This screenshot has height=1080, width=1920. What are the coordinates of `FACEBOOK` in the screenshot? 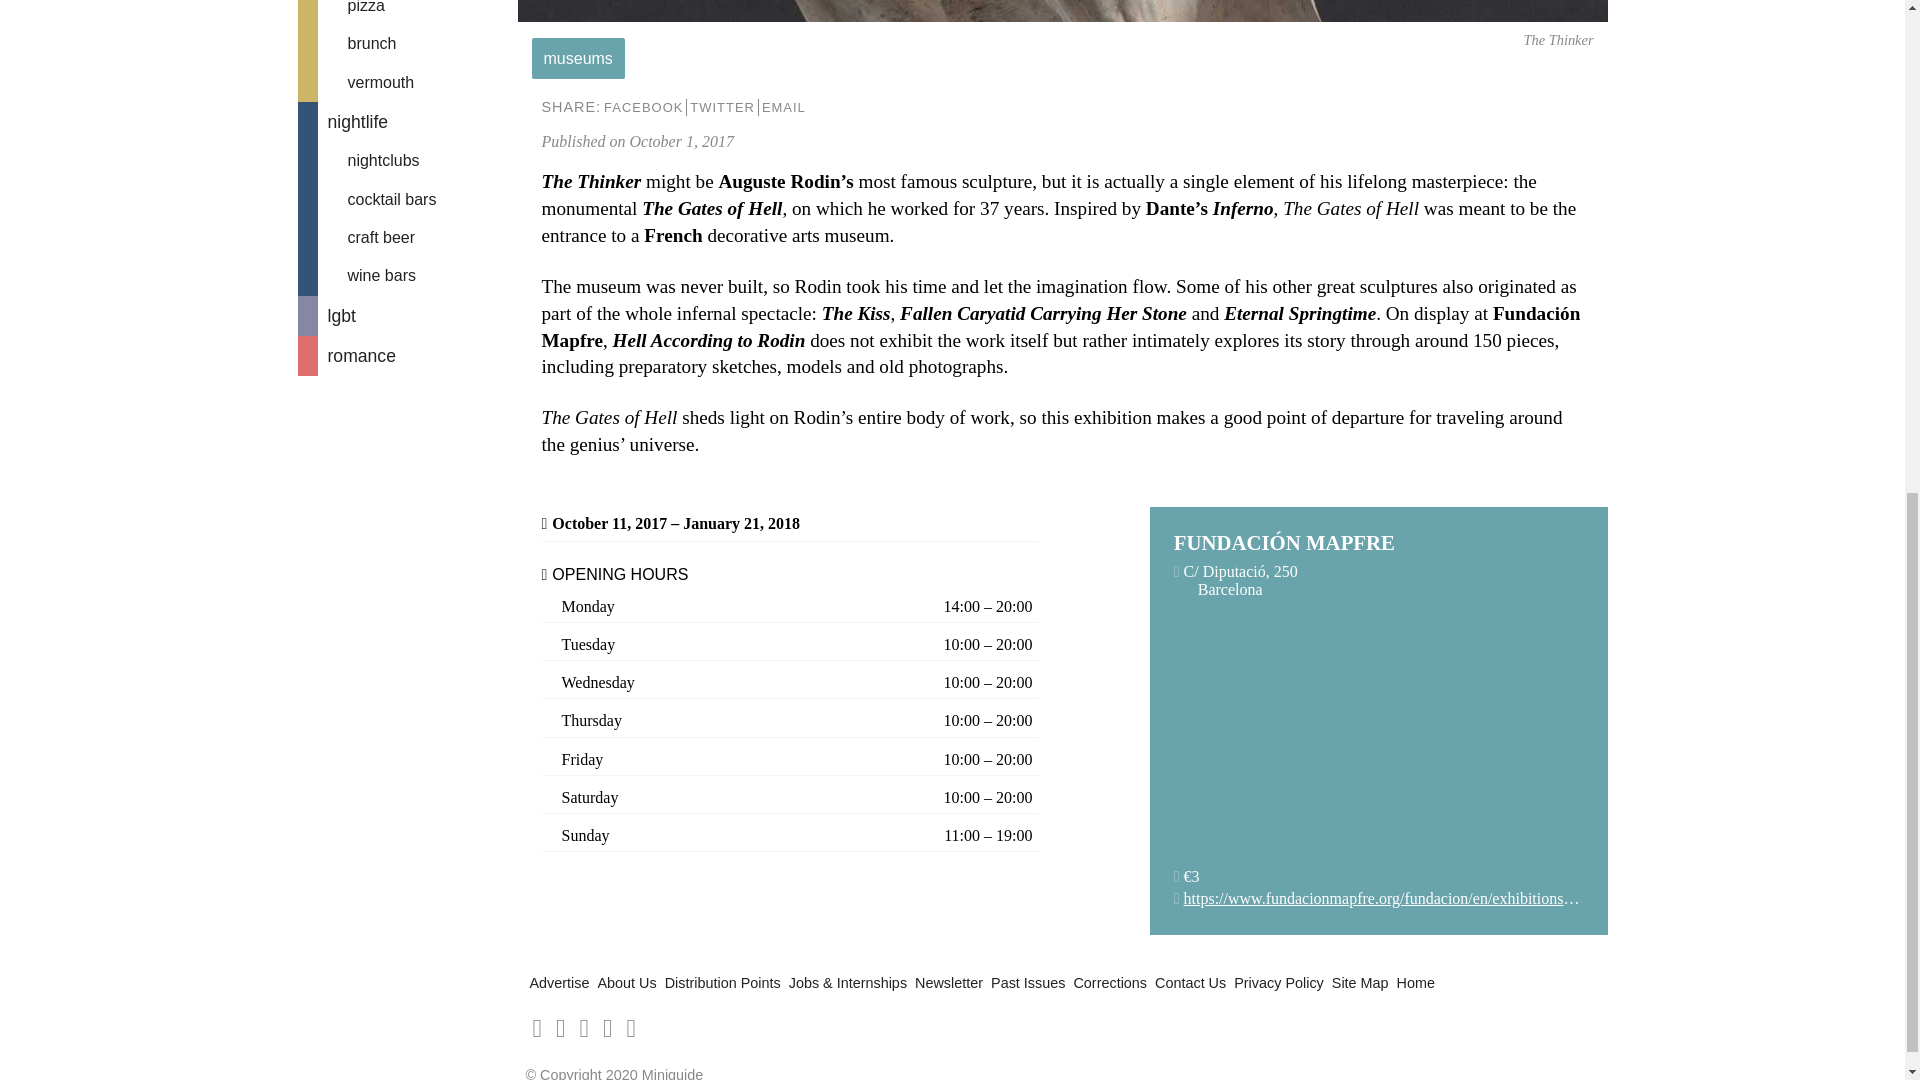 It's located at (642, 107).